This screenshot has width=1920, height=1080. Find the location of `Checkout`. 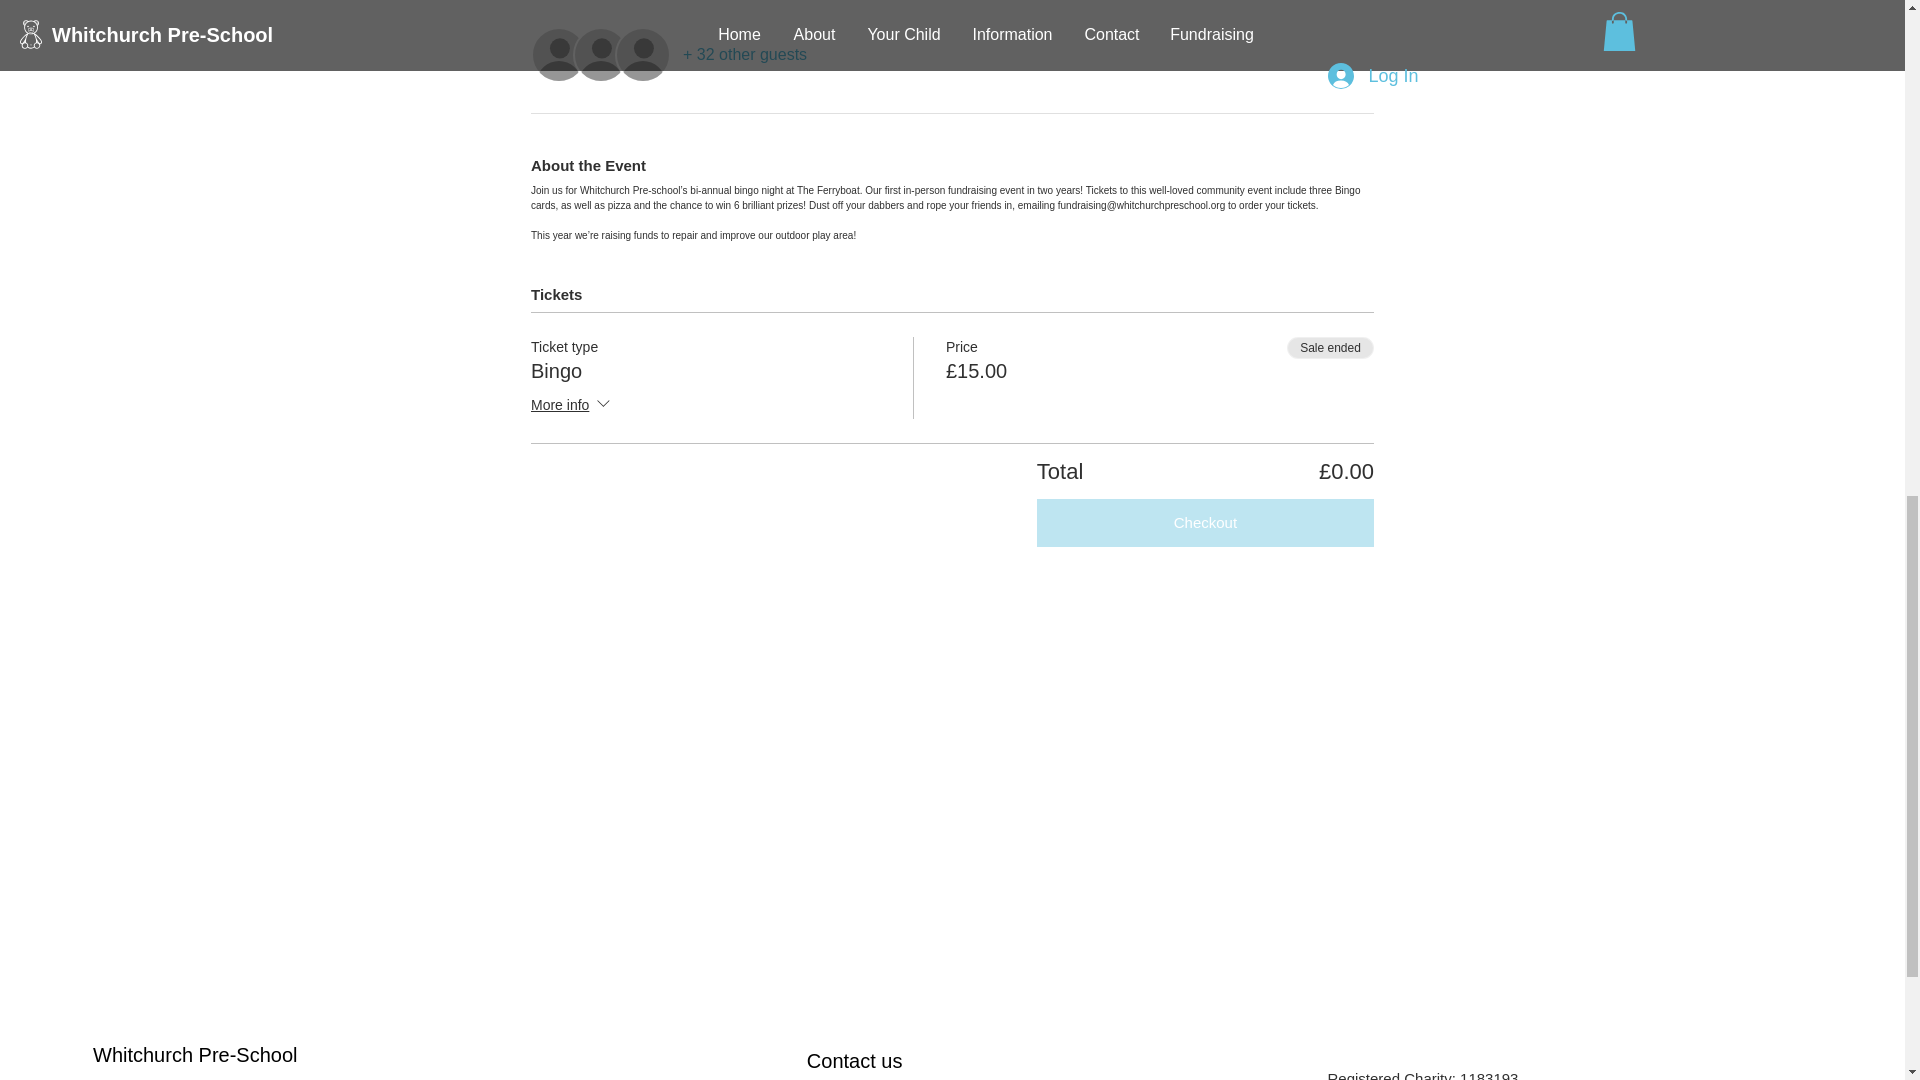

Checkout is located at coordinates (1205, 522).